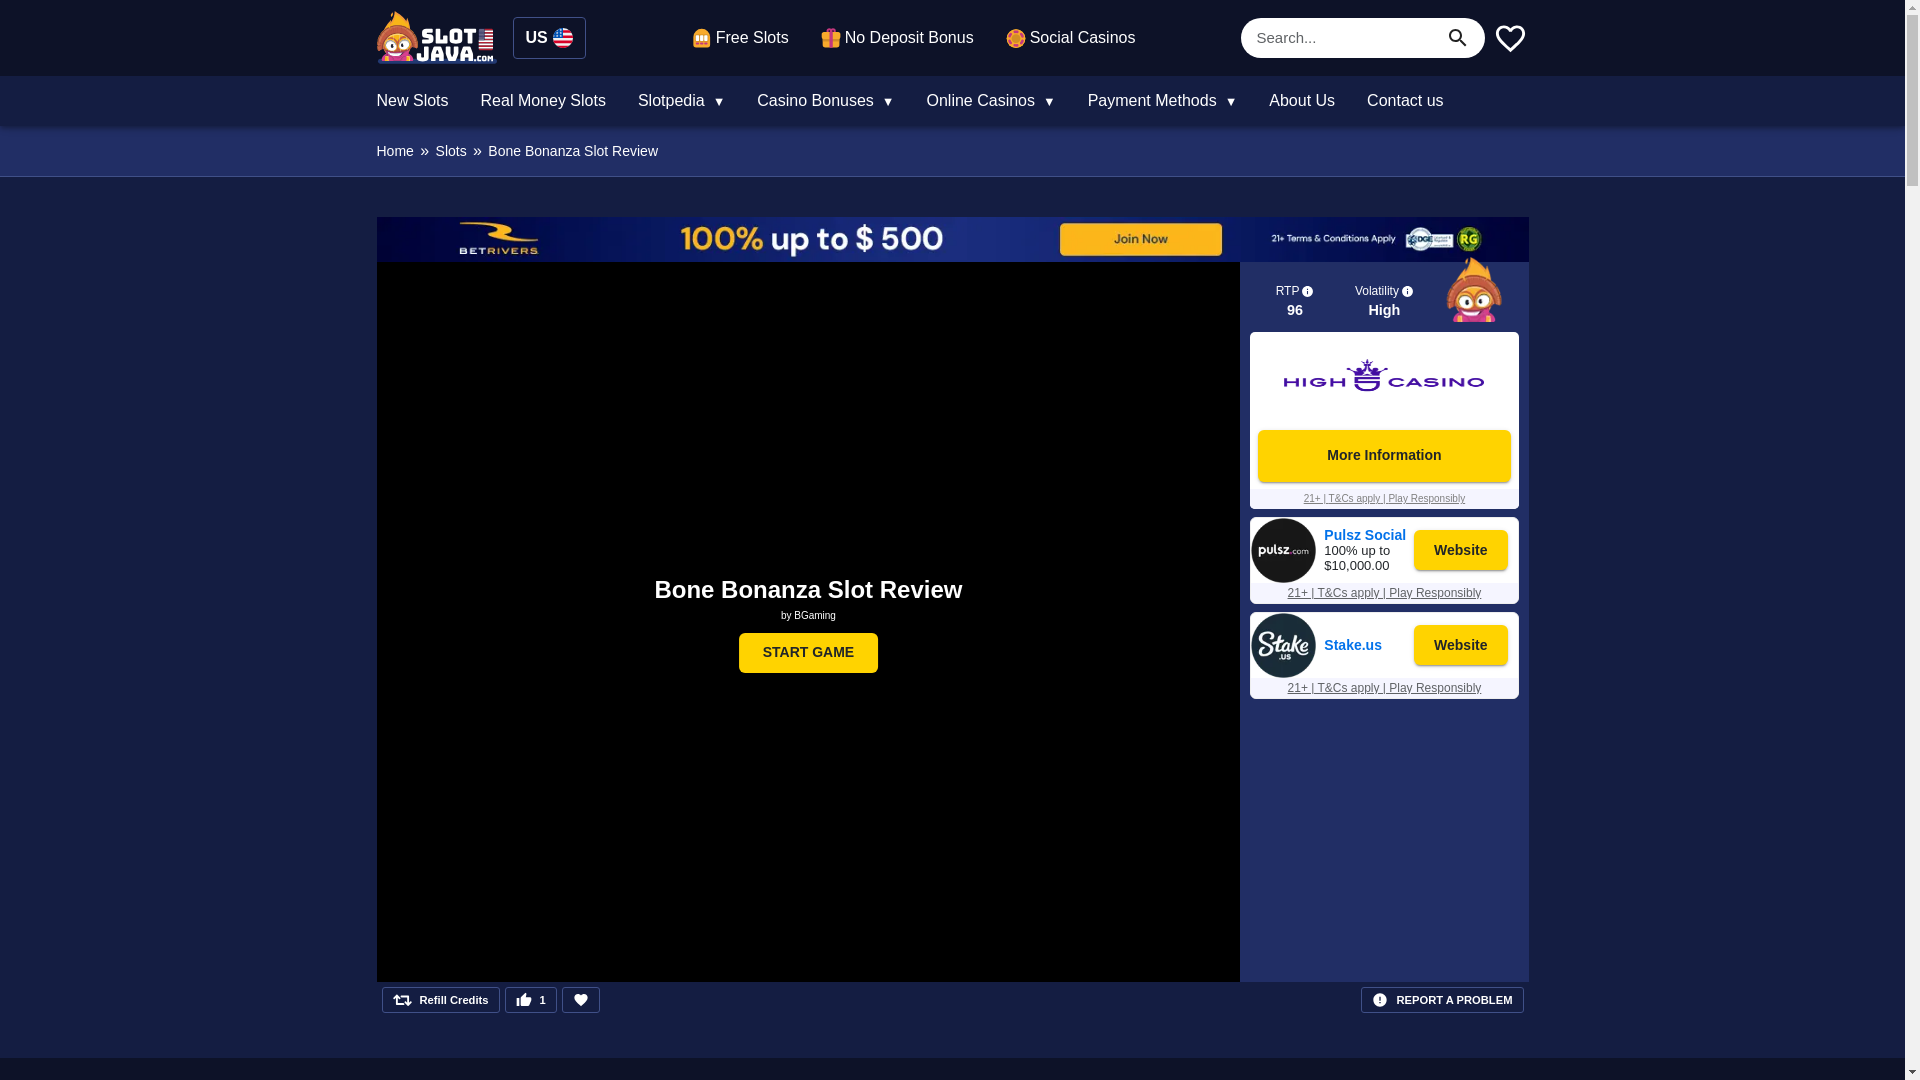  Describe the element at coordinates (1302, 100) in the screenshot. I see `About Us` at that location.